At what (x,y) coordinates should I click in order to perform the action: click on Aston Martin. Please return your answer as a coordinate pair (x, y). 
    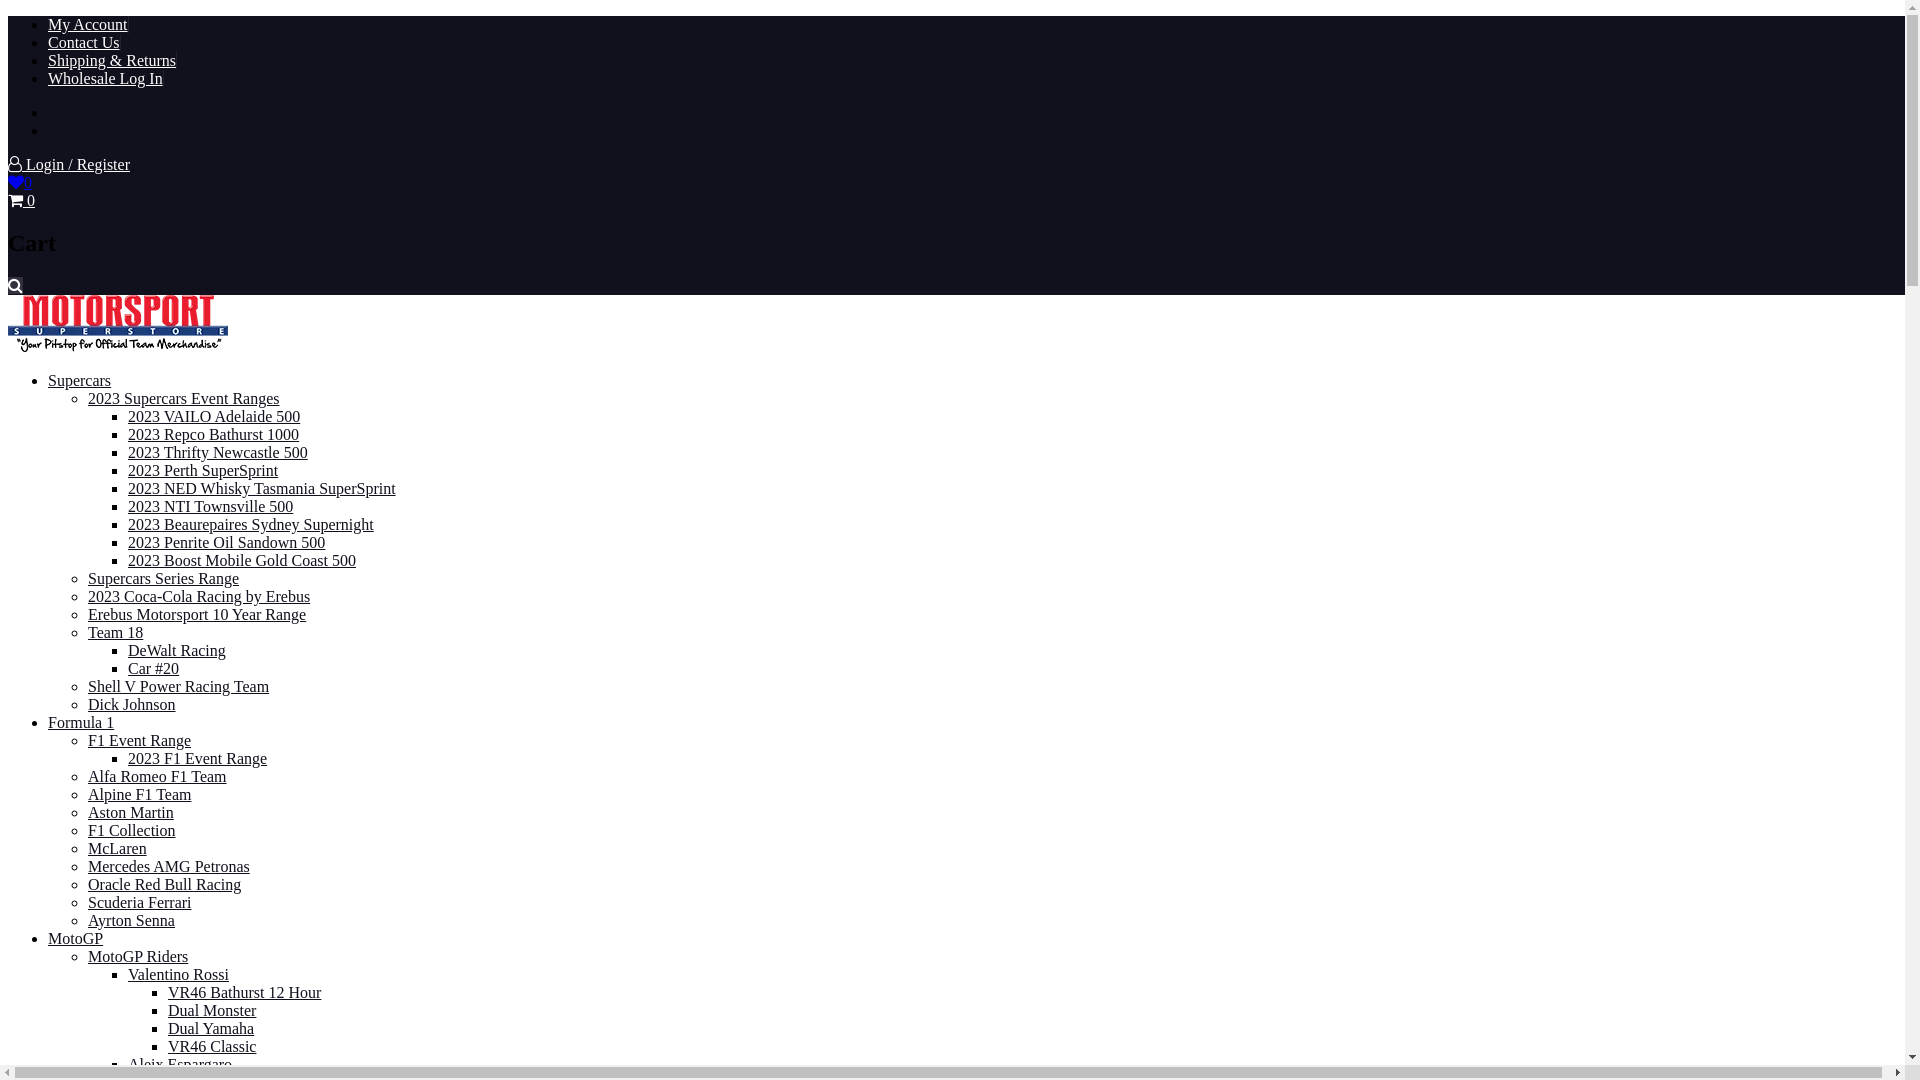
    Looking at the image, I should click on (131, 812).